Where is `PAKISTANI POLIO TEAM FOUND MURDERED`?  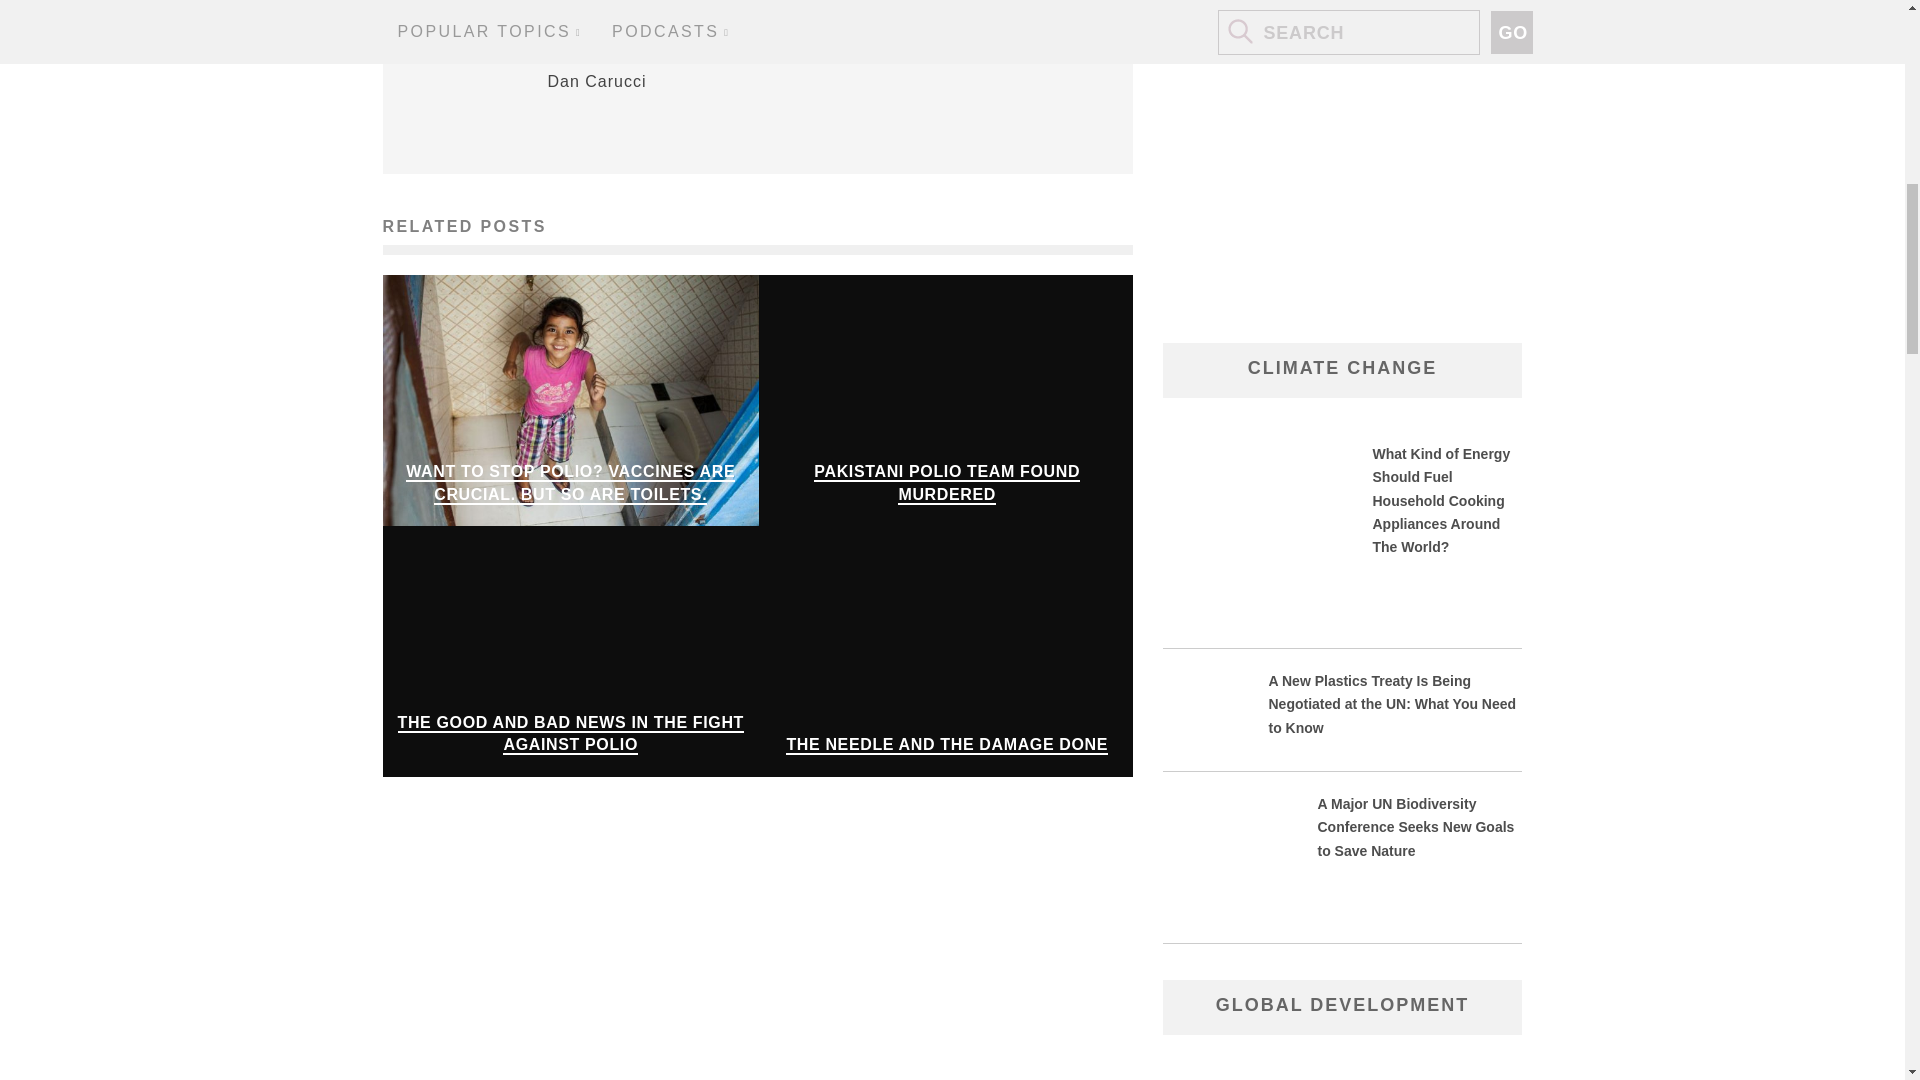
PAKISTANI POLIO TEAM FOUND MURDERED is located at coordinates (946, 484).